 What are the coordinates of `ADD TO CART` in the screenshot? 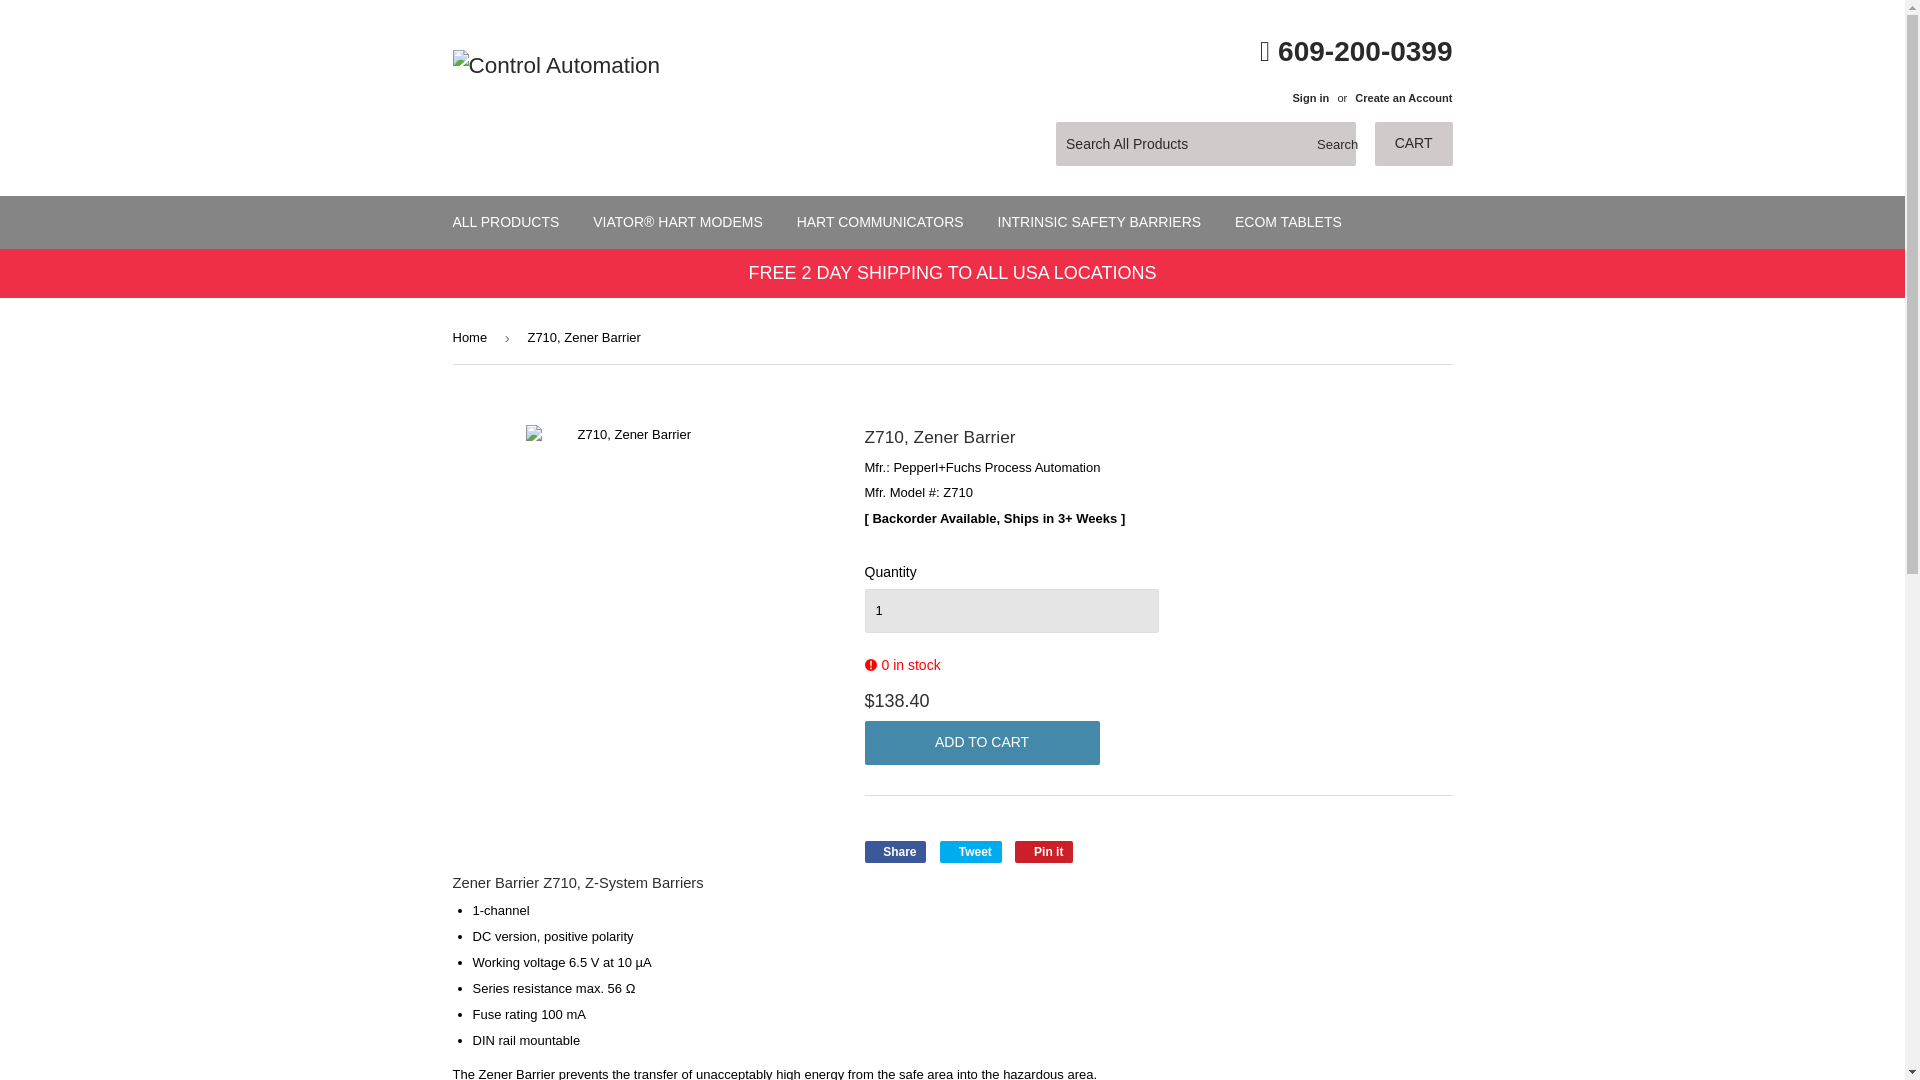 It's located at (894, 852).